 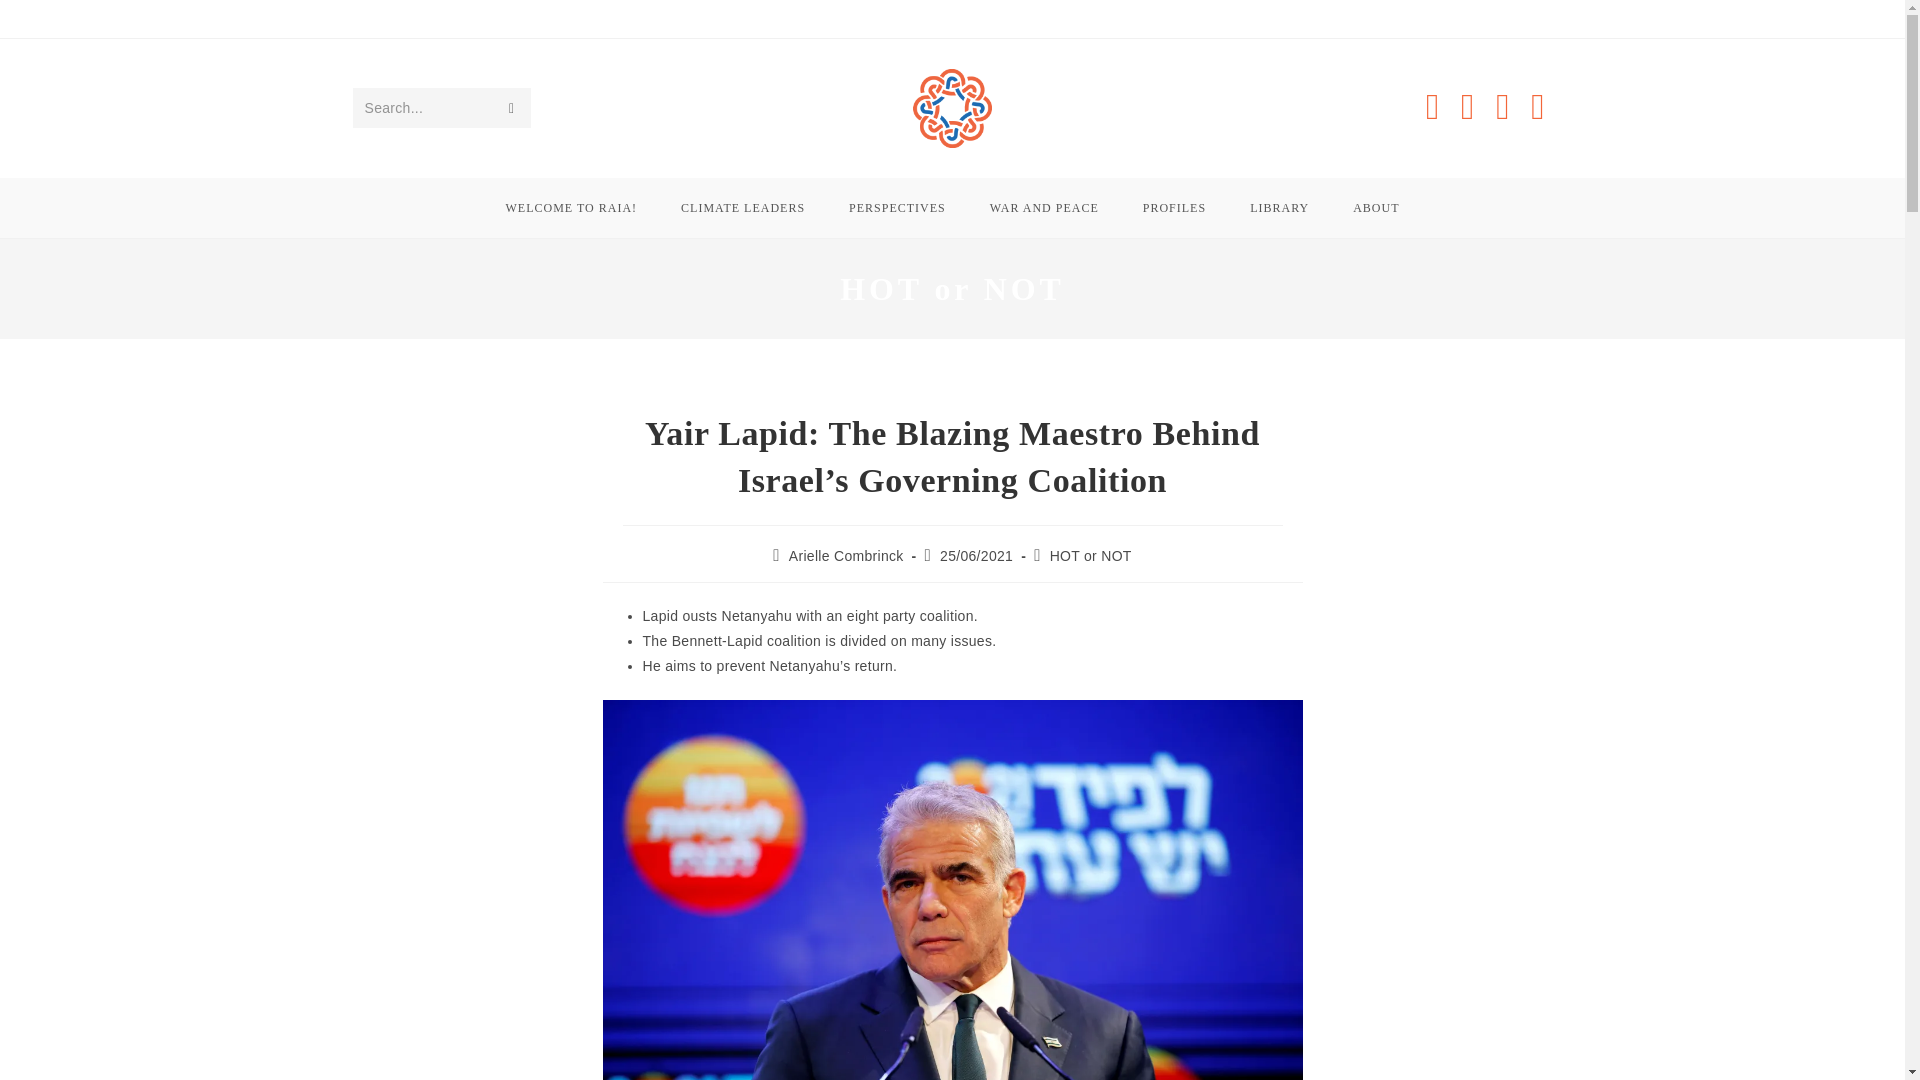 I want to click on PERSPECTIVES, so click(x=897, y=208).